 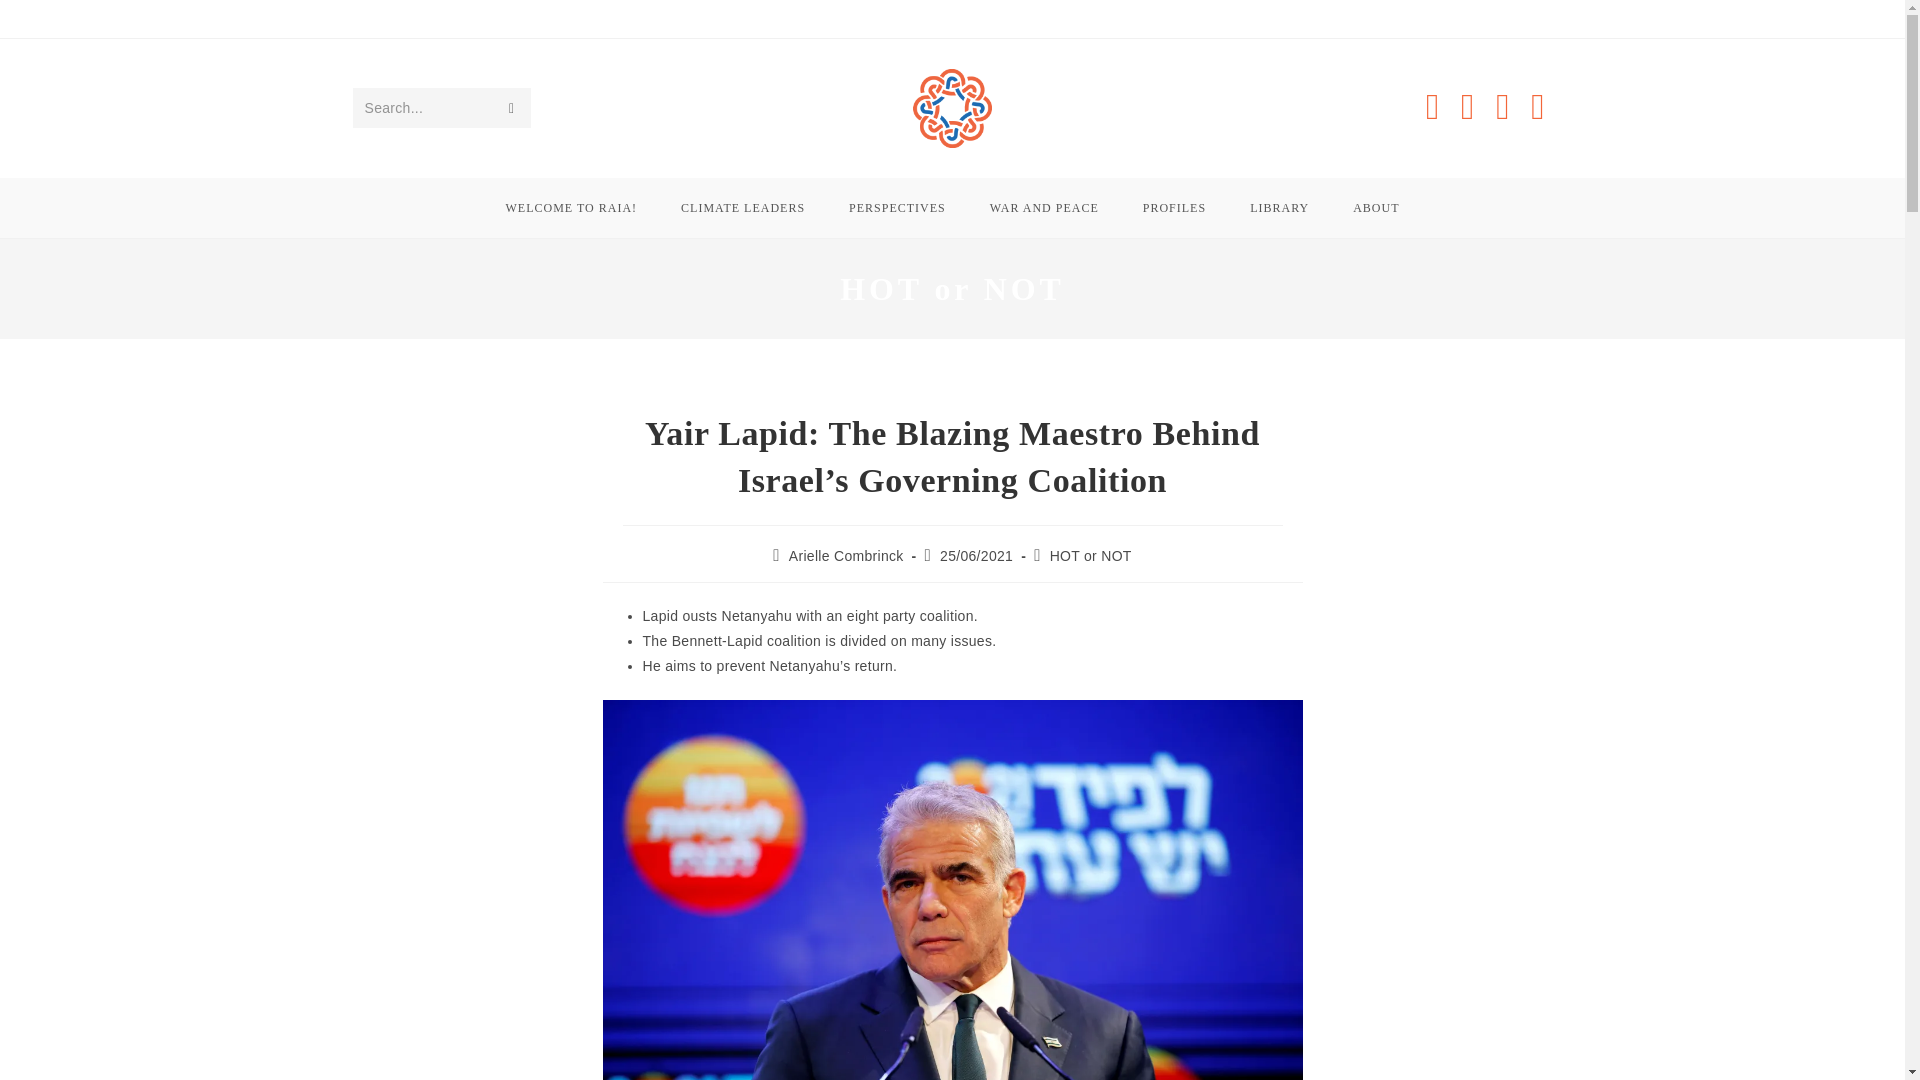 I want to click on PERSPECTIVES, so click(x=897, y=208).